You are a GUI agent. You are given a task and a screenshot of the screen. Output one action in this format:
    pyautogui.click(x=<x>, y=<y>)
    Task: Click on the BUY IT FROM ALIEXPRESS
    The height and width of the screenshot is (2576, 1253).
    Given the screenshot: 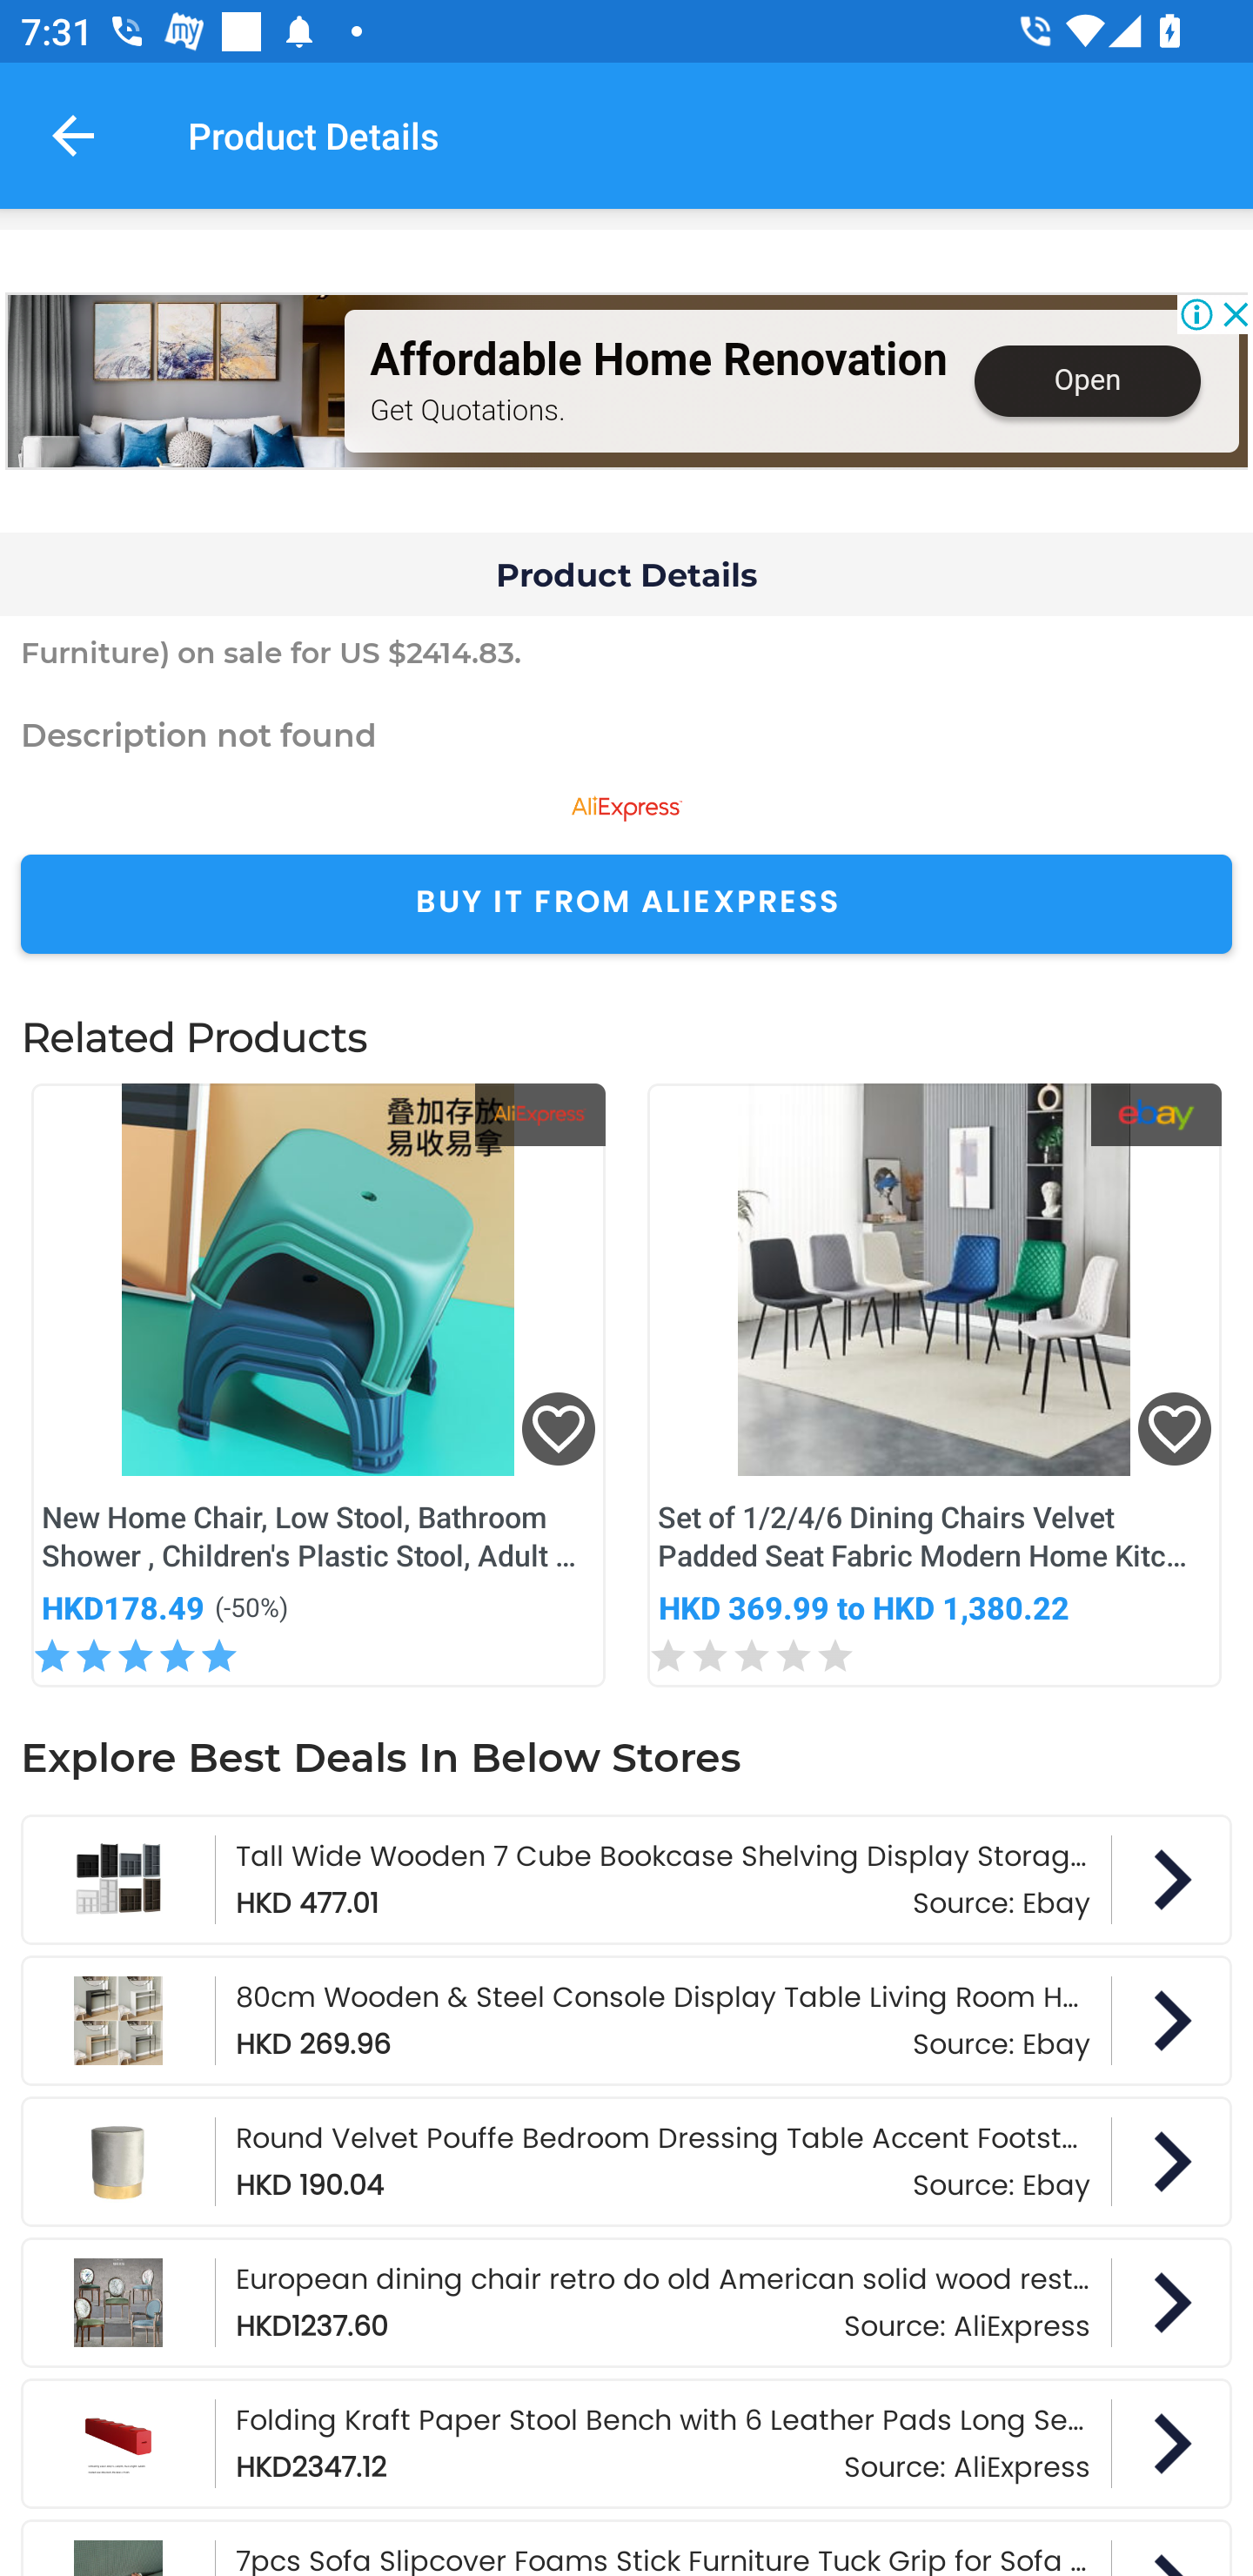 What is the action you would take?
    pyautogui.click(x=626, y=903)
    